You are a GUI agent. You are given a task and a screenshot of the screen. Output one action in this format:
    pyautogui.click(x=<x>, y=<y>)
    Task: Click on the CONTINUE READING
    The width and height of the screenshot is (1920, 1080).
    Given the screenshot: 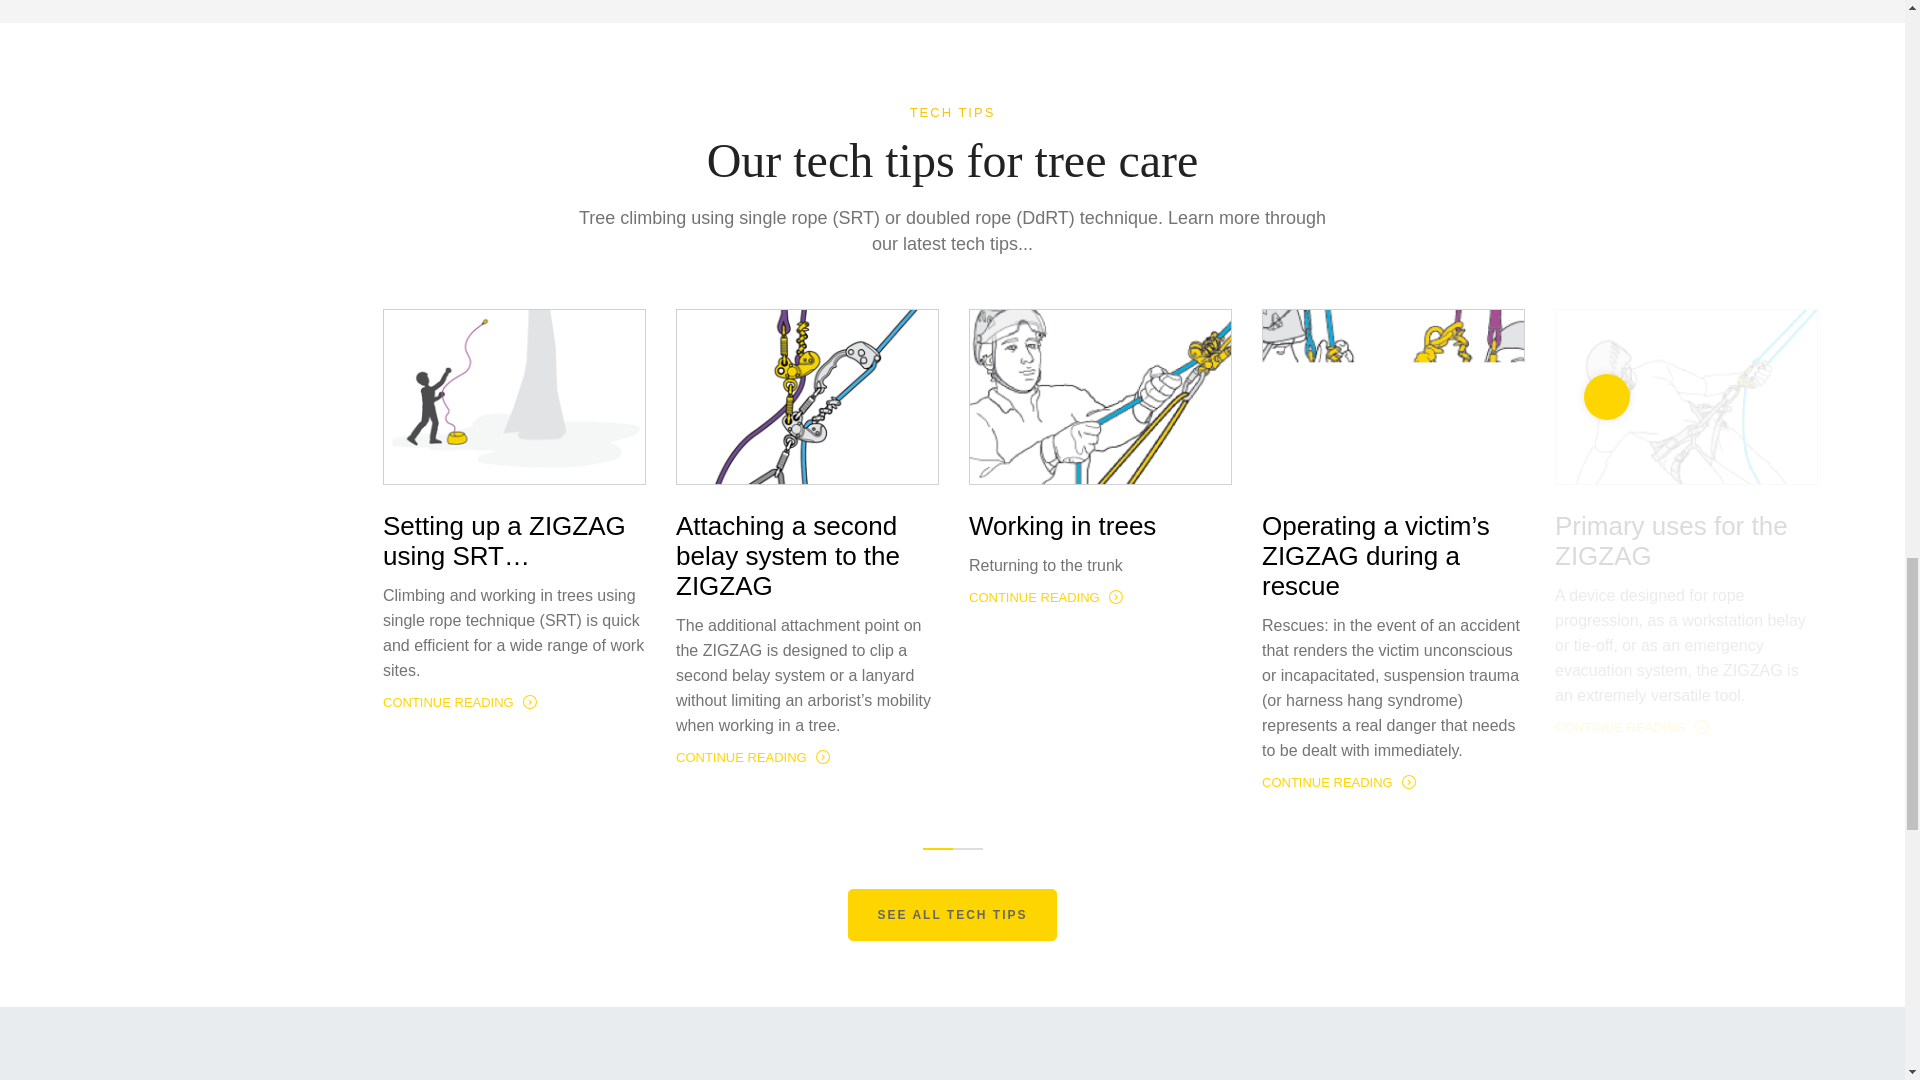 What is the action you would take?
    pyautogui.click(x=754, y=756)
    